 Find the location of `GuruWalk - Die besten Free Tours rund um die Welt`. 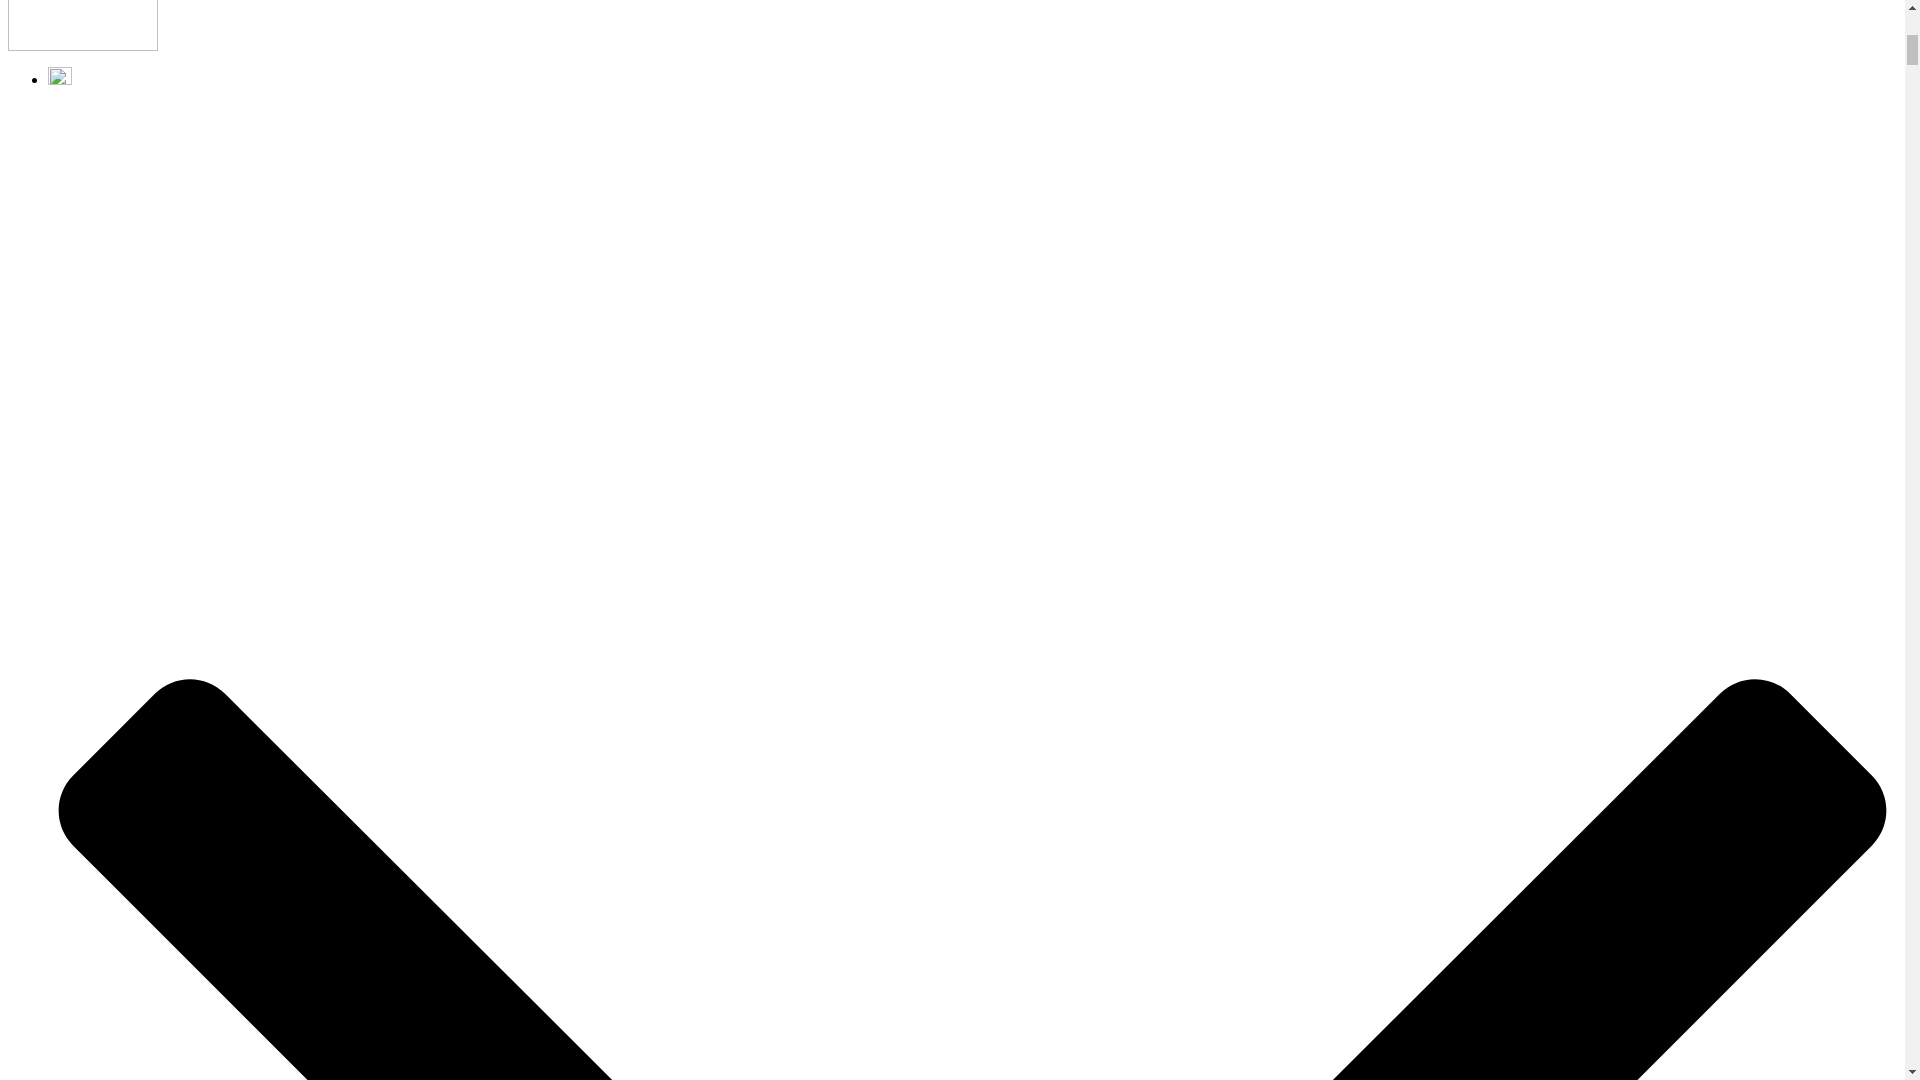

GuruWalk - Die besten Free Tours rund um die Welt is located at coordinates (82, 45).